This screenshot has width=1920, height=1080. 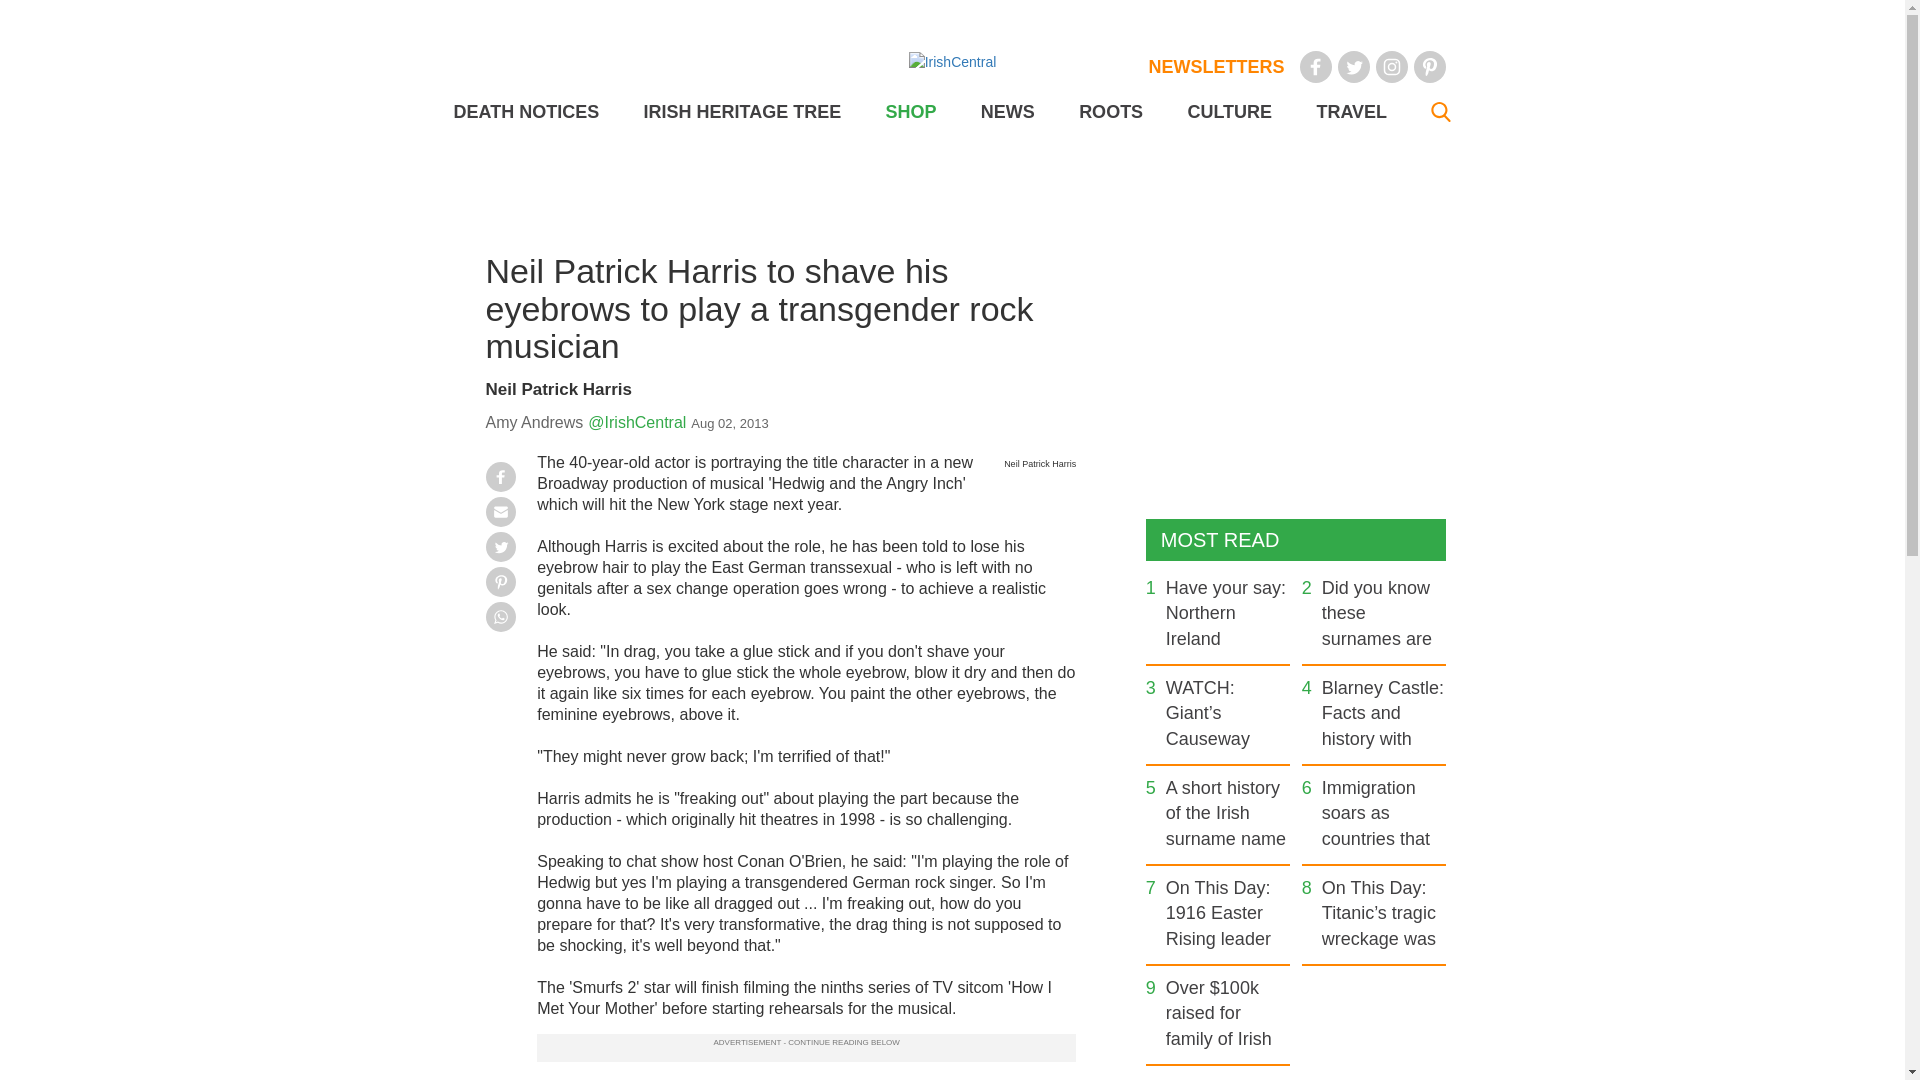 I want to click on TRAVEL, so click(x=1350, y=112).